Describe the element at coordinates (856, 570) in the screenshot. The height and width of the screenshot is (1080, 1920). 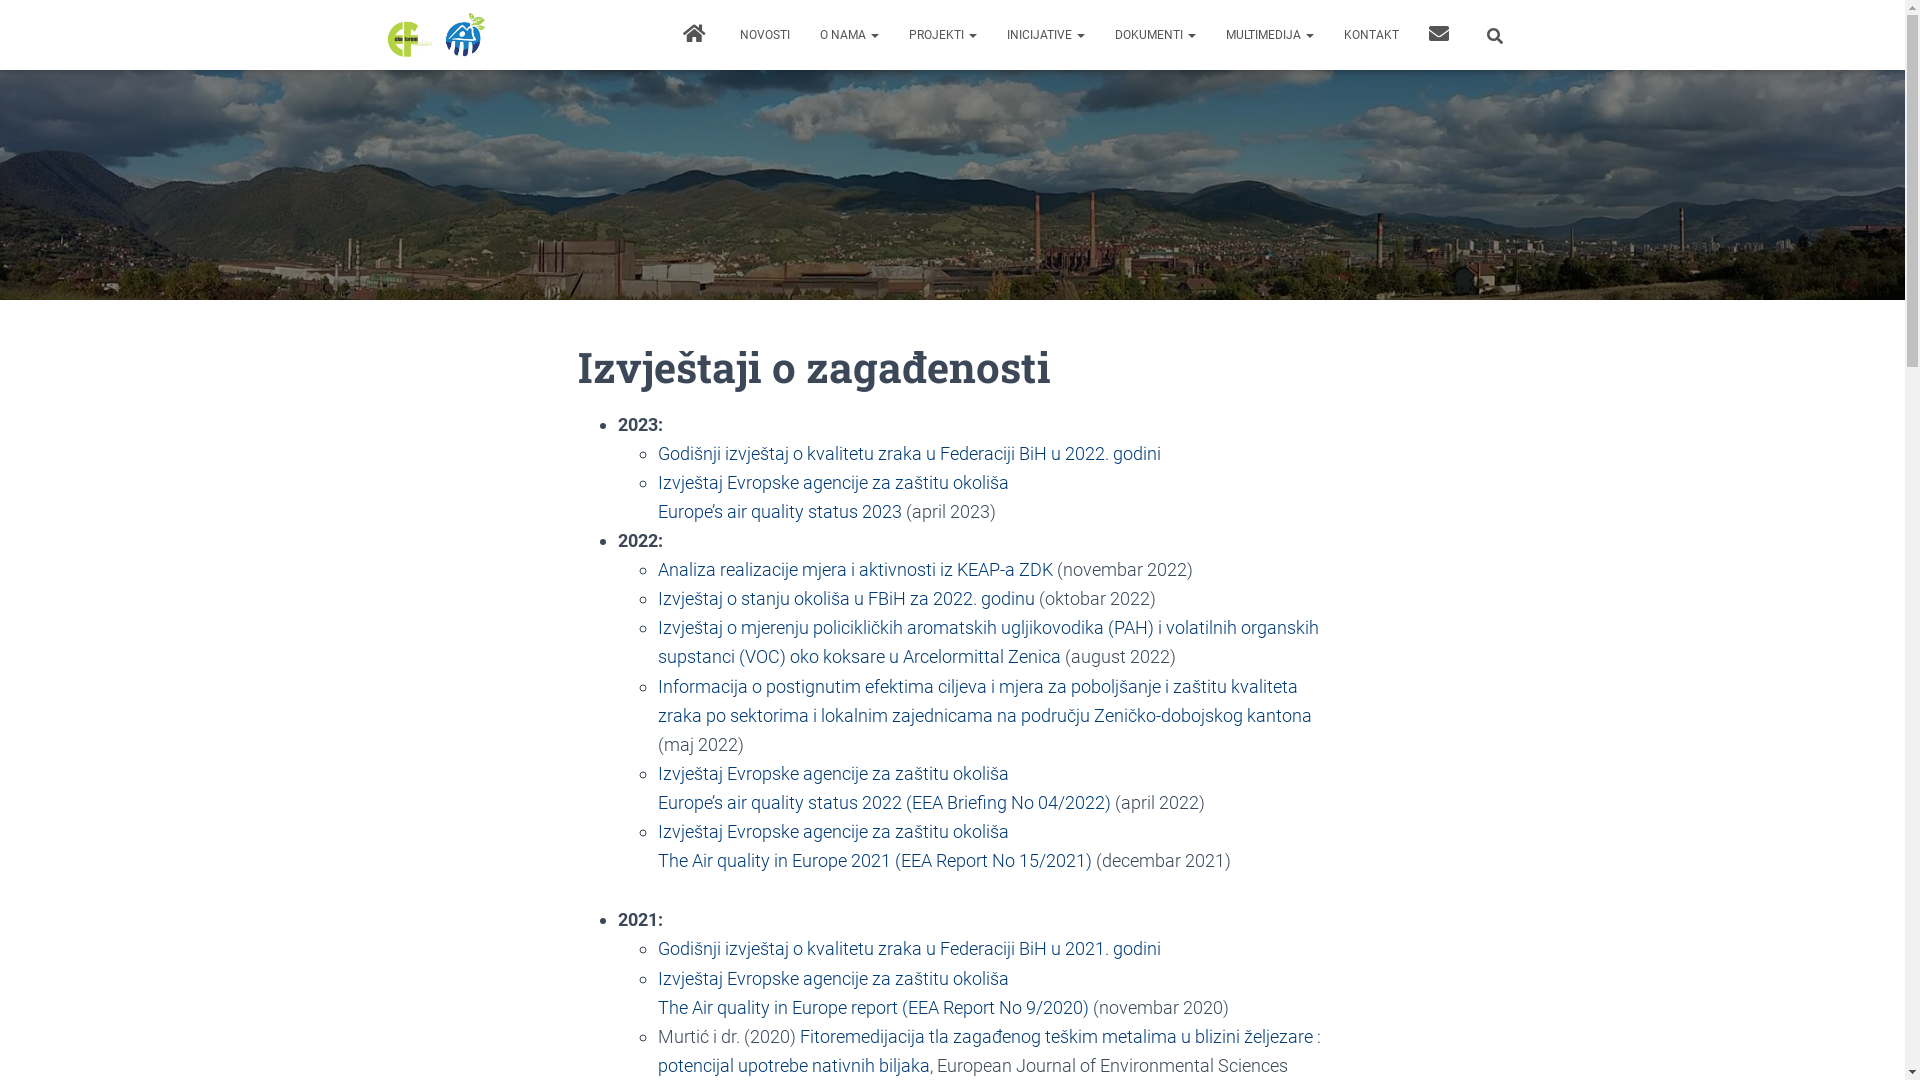
I see `Analiza realizacije mjera i aktivnosti iz KEAP-a ZDK` at that location.